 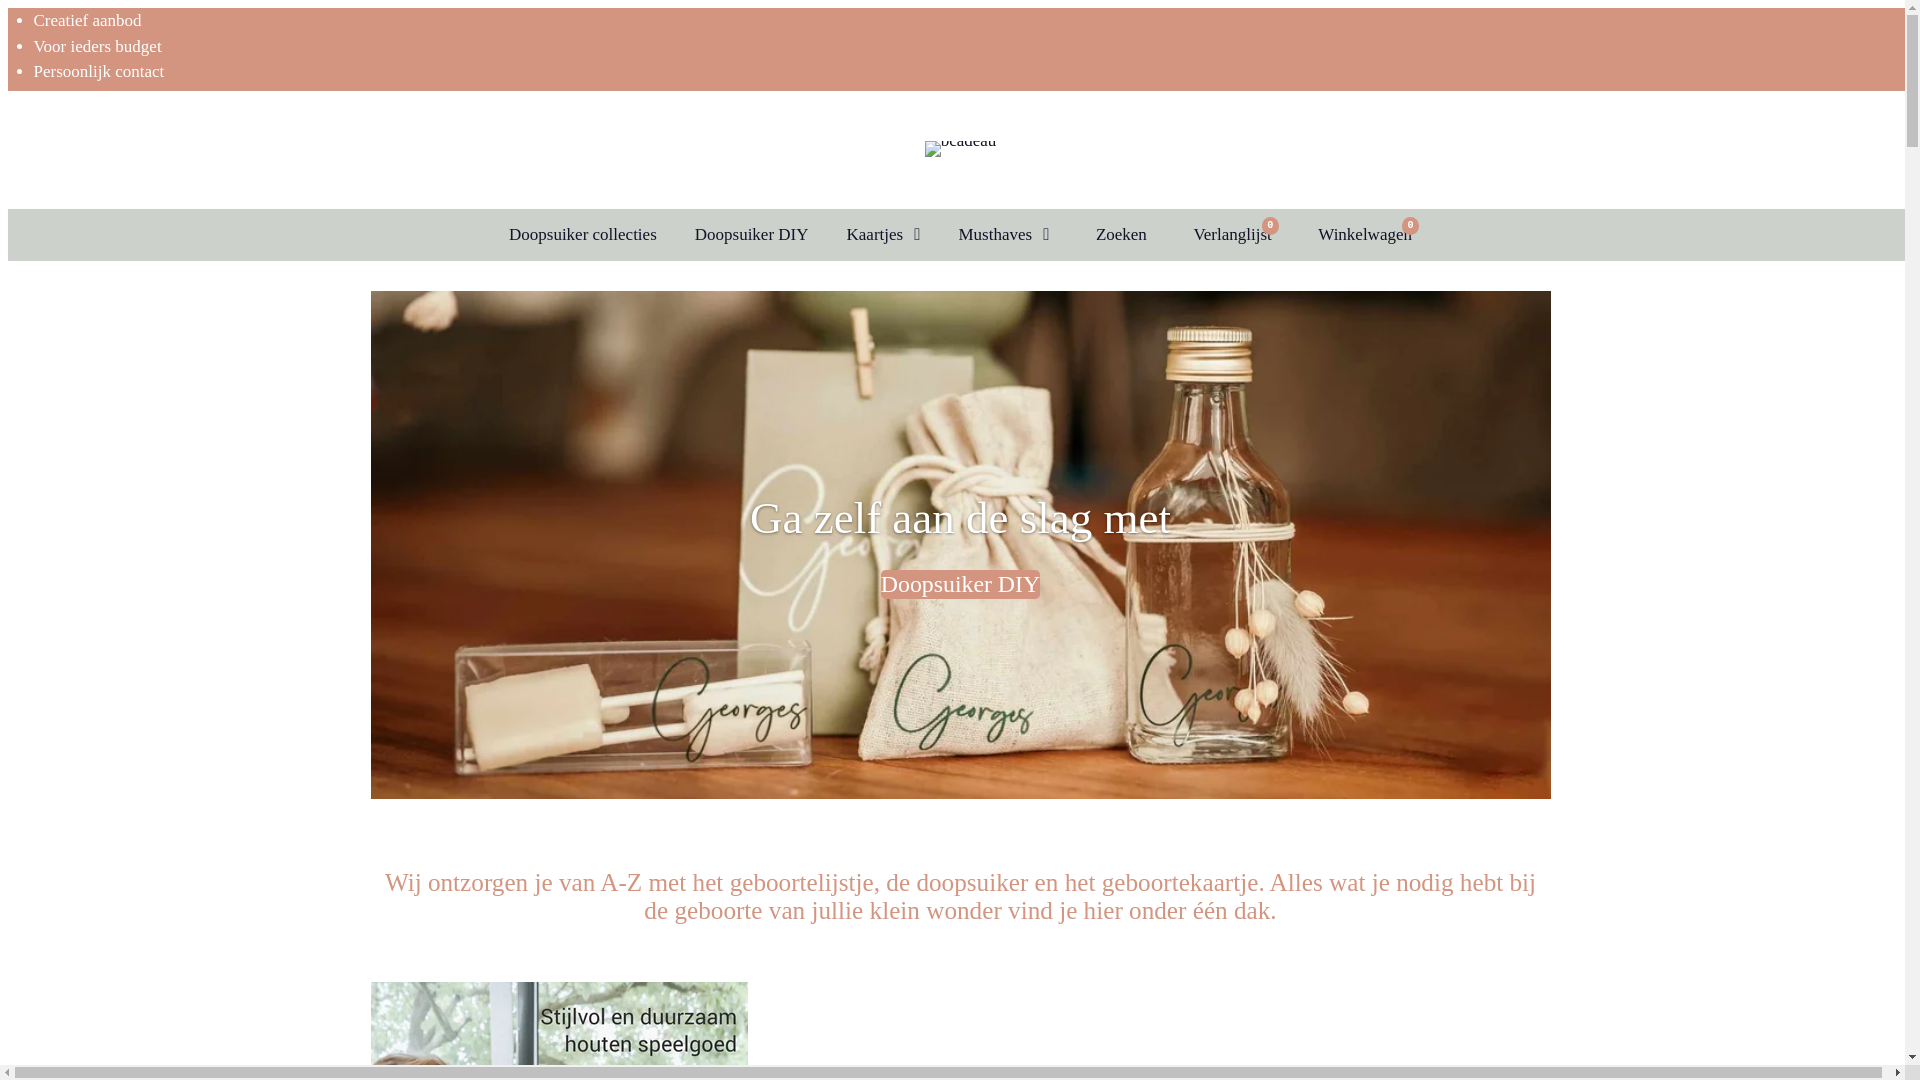 I want to click on bcadeau, so click(x=961, y=150).